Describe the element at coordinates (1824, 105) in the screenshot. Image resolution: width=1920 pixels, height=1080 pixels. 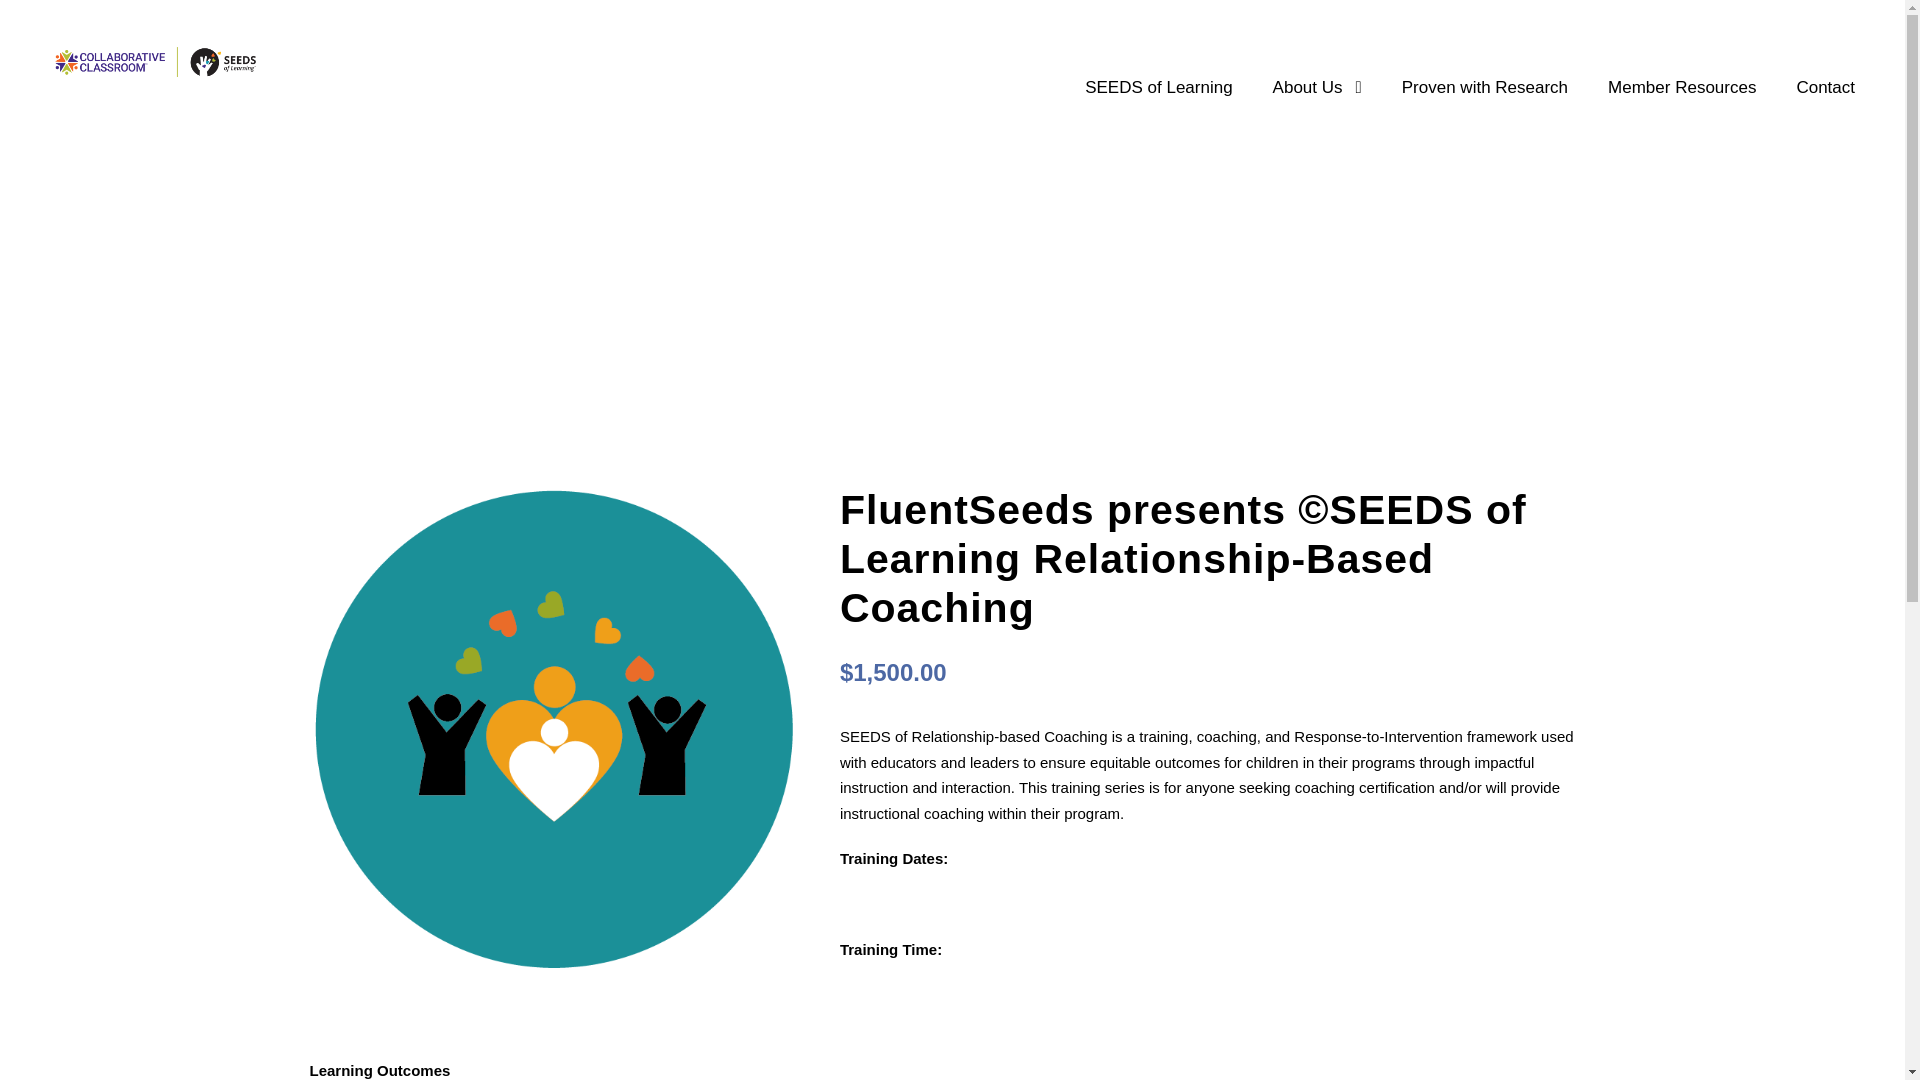
I see `Contact` at that location.